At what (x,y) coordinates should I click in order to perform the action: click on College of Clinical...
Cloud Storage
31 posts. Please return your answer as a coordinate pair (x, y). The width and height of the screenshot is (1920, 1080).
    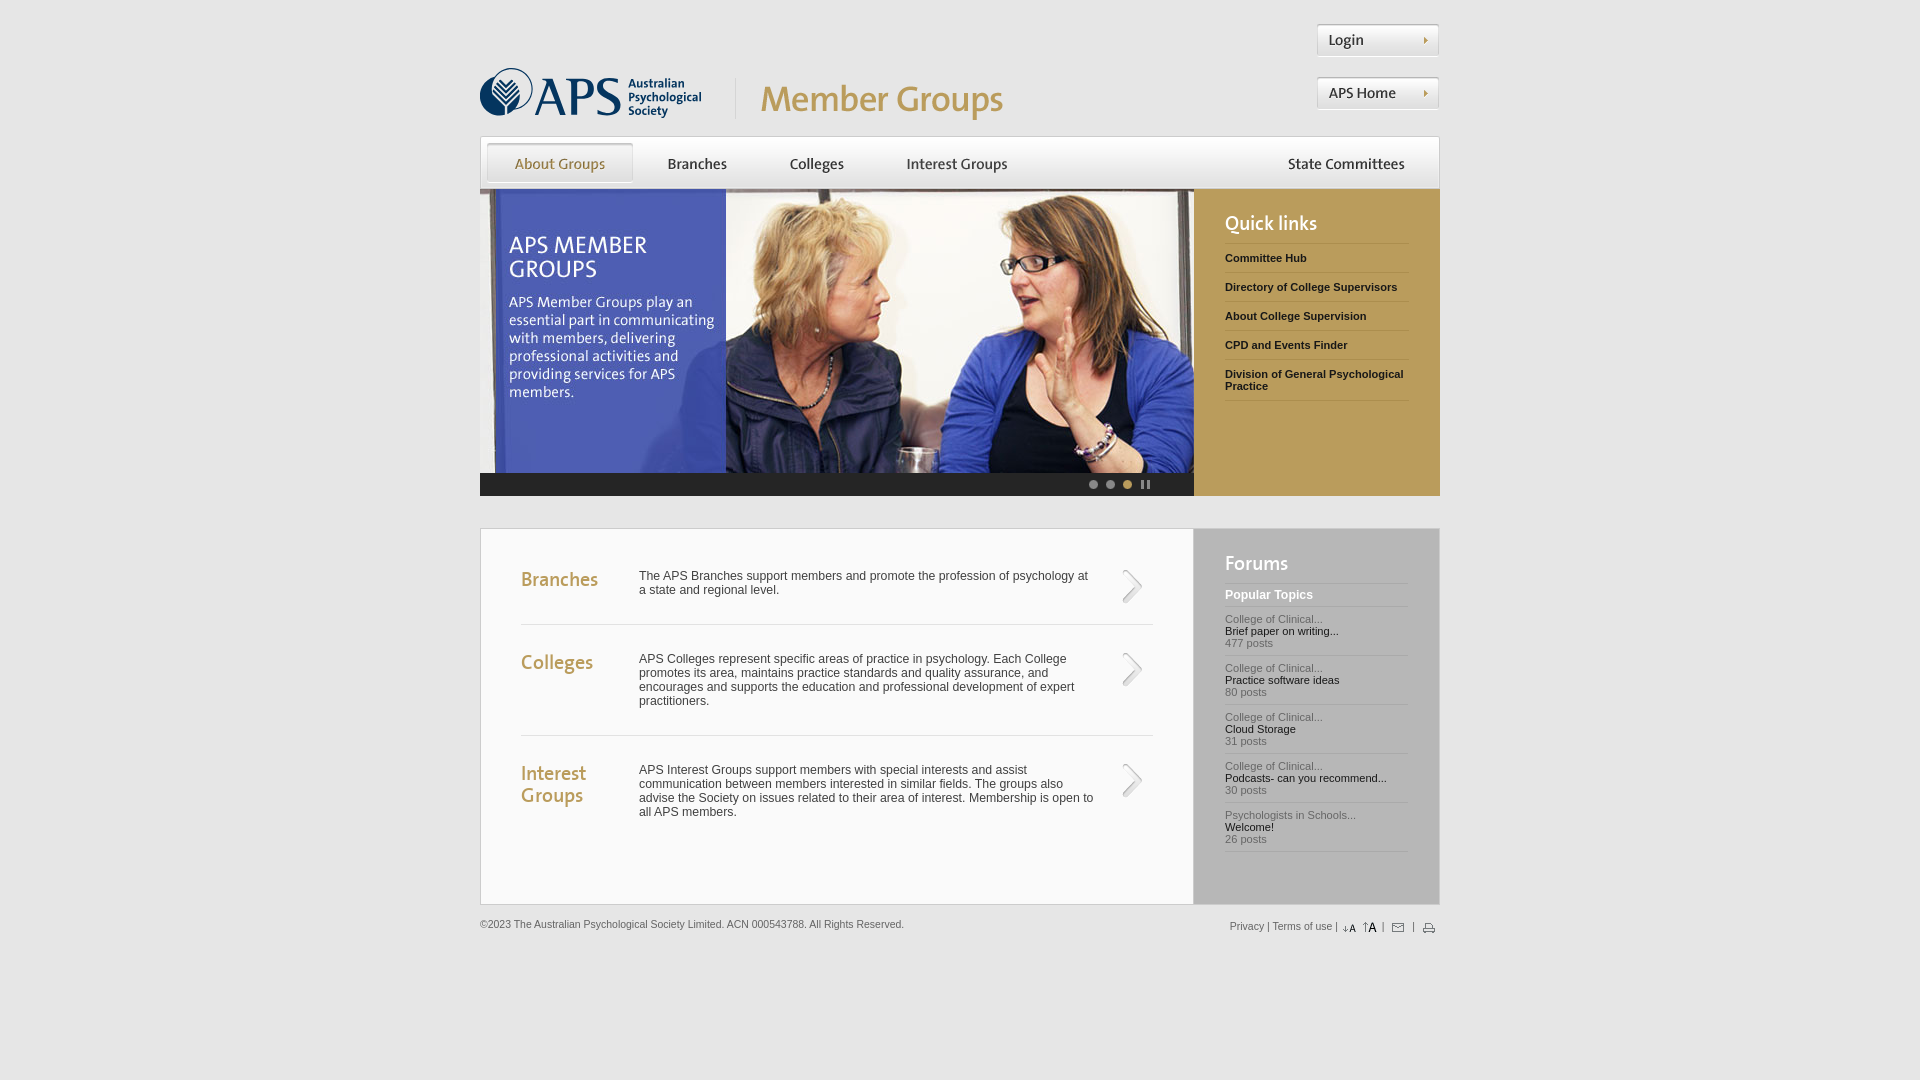
    Looking at the image, I should click on (1316, 729).